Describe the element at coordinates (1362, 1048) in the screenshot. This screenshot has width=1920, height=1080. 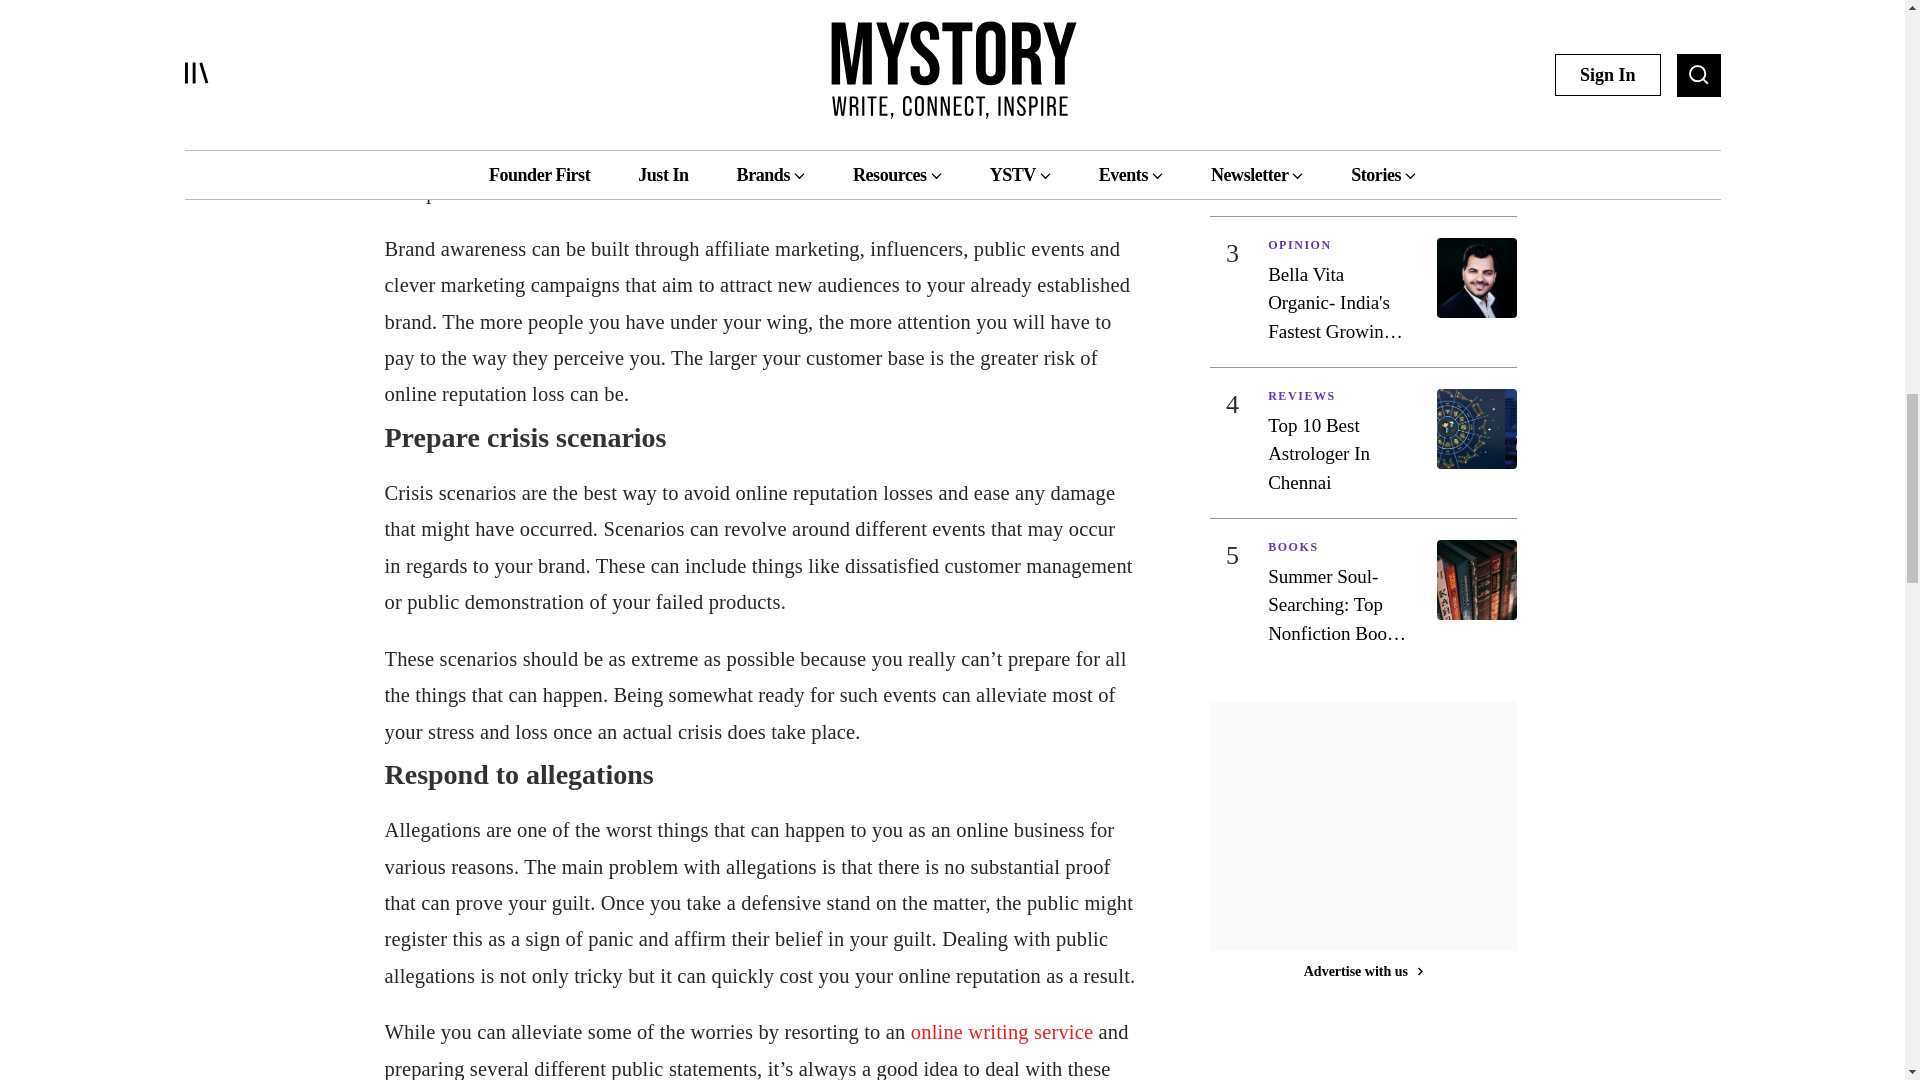
I see `3rd party ad content` at that location.